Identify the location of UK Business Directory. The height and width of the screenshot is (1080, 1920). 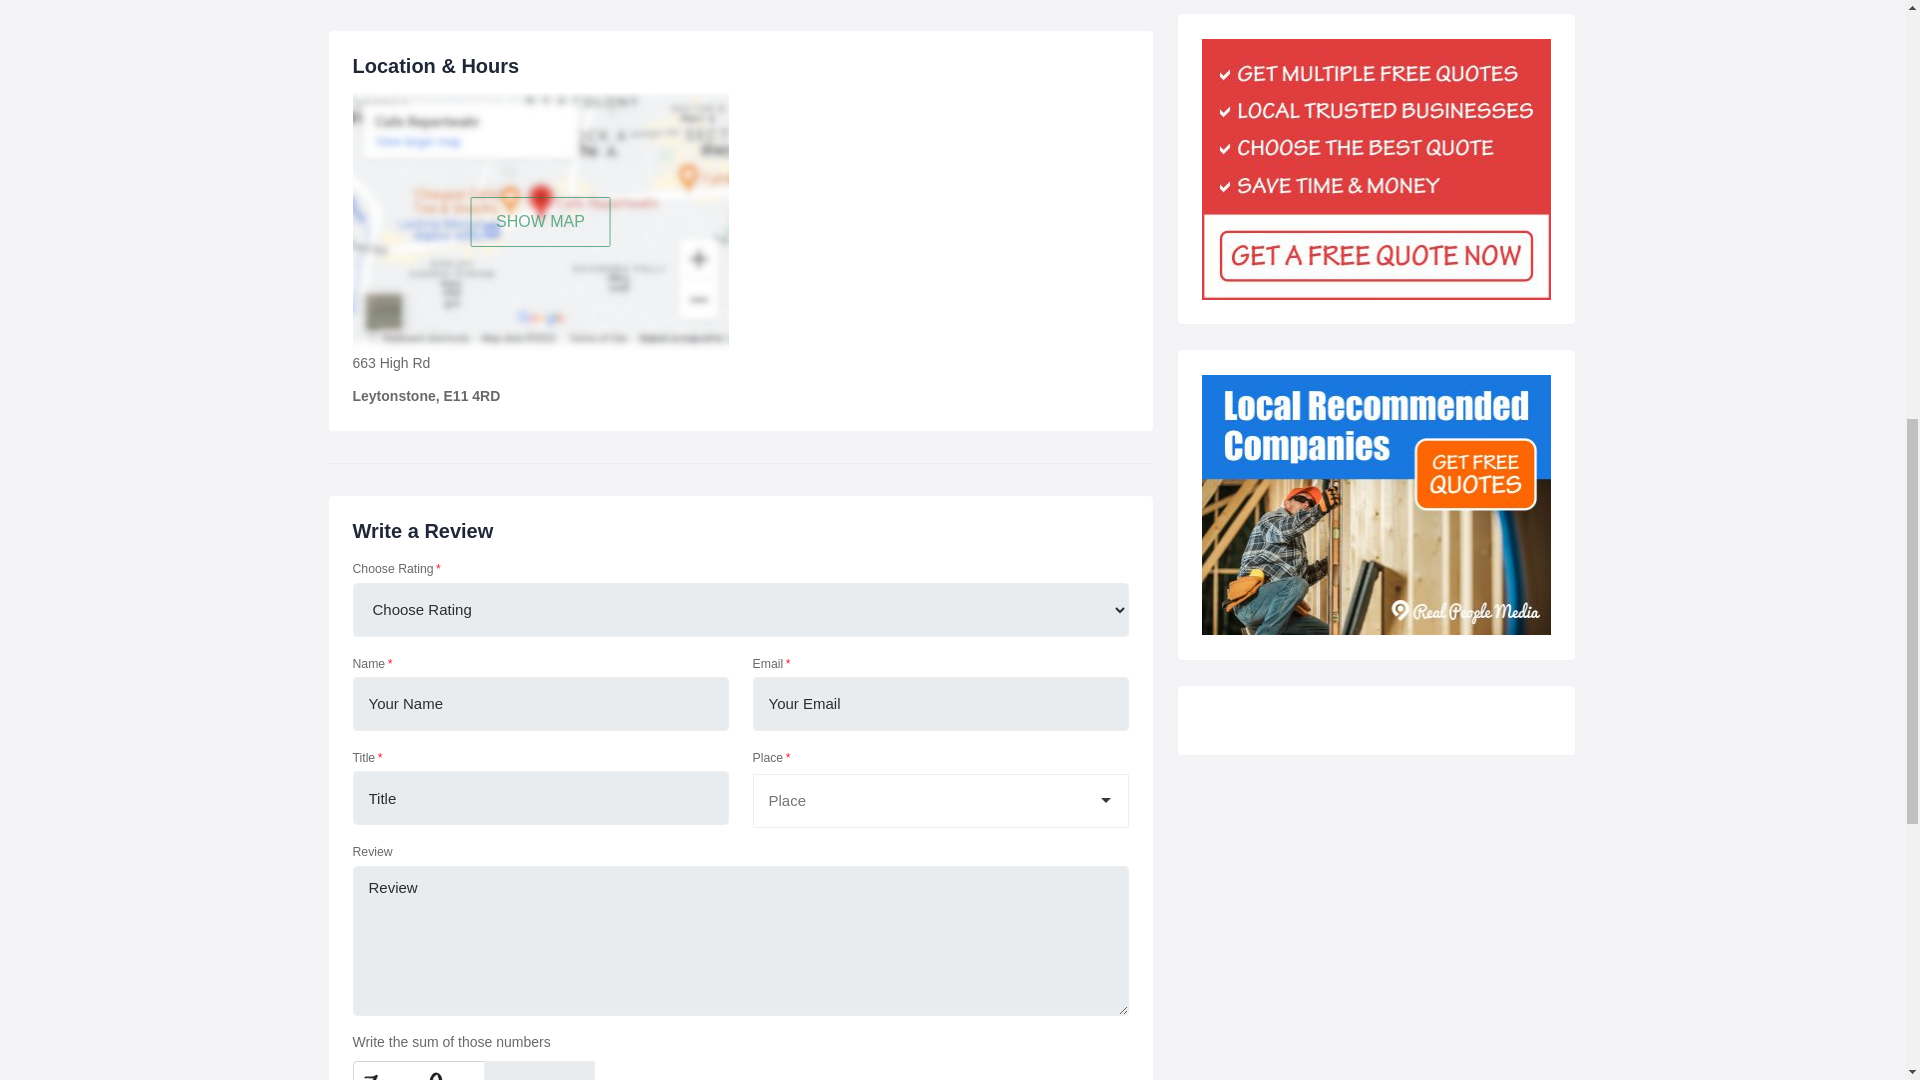
(1376, 504).